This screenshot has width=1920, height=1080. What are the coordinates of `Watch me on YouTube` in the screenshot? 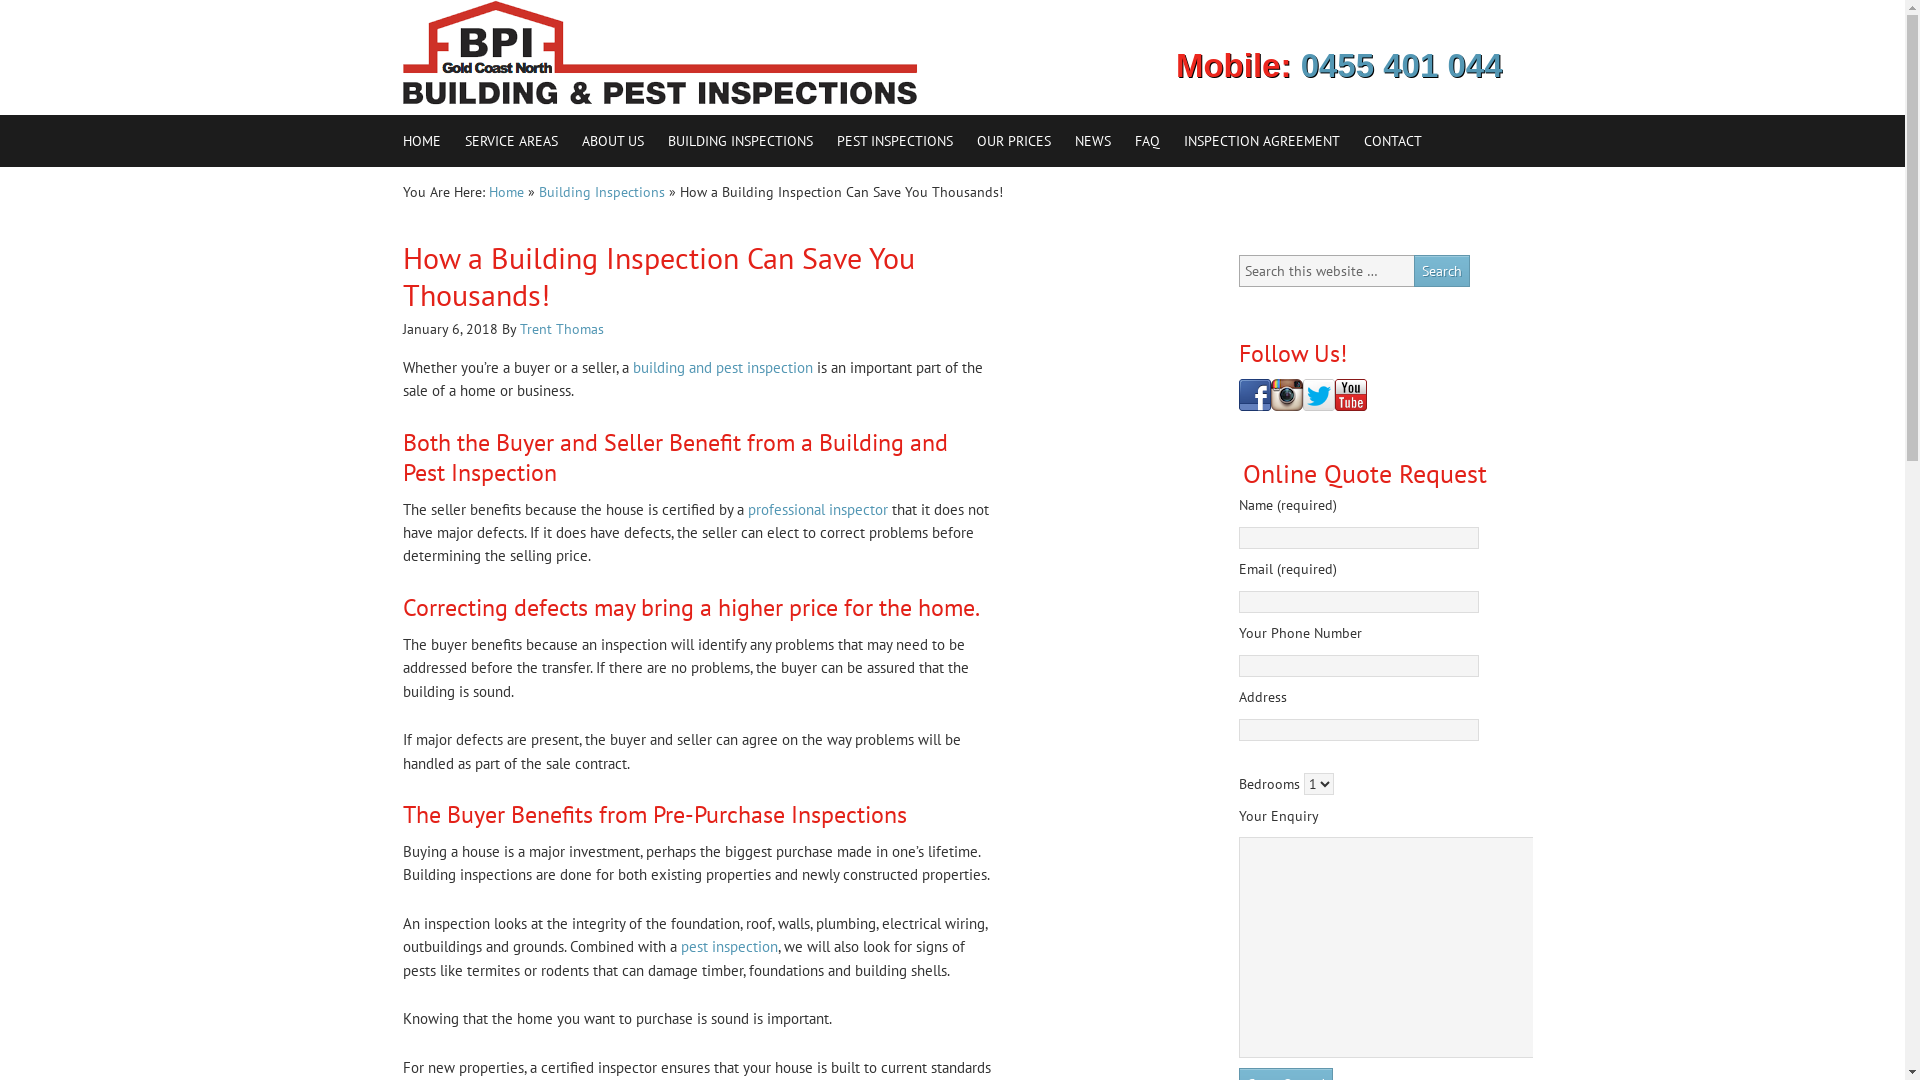 It's located at (1350, 395).